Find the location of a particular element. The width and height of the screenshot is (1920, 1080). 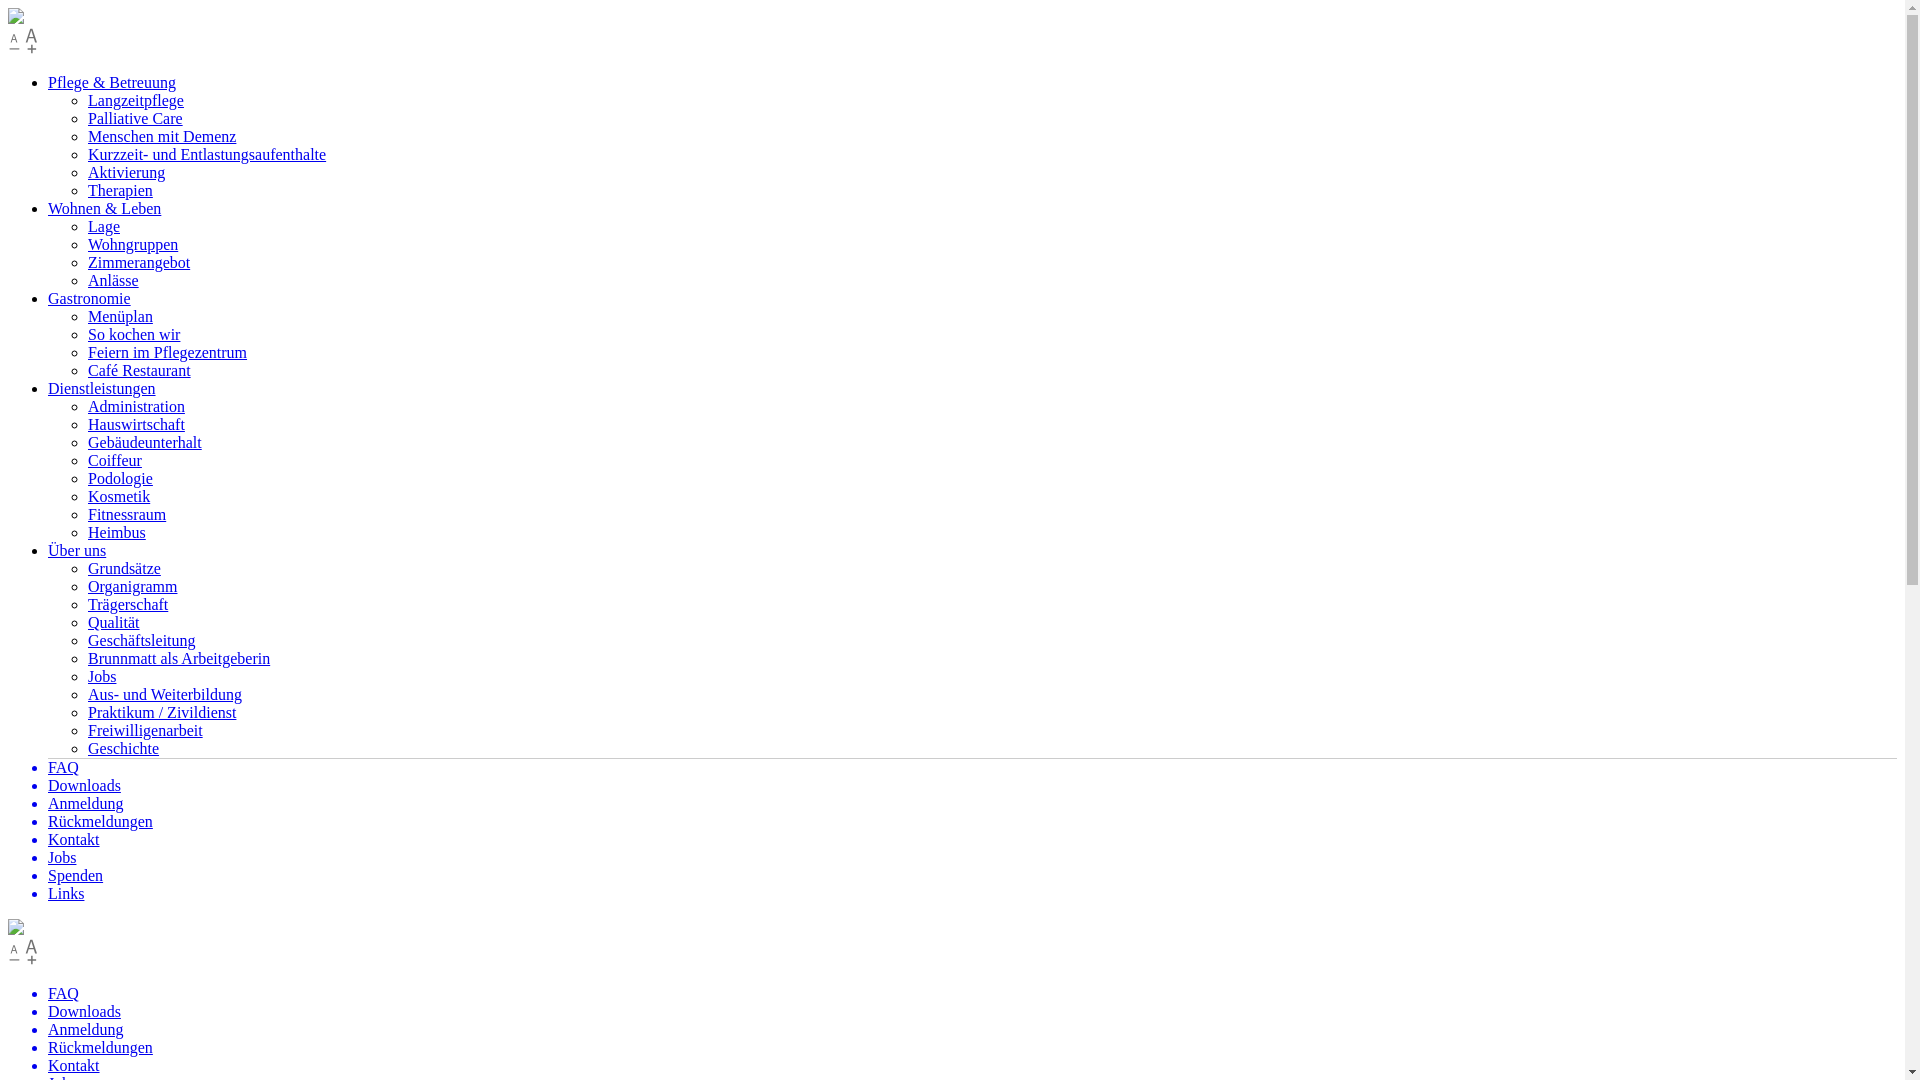

Anmeldung is located at coordinates (972, 1030).